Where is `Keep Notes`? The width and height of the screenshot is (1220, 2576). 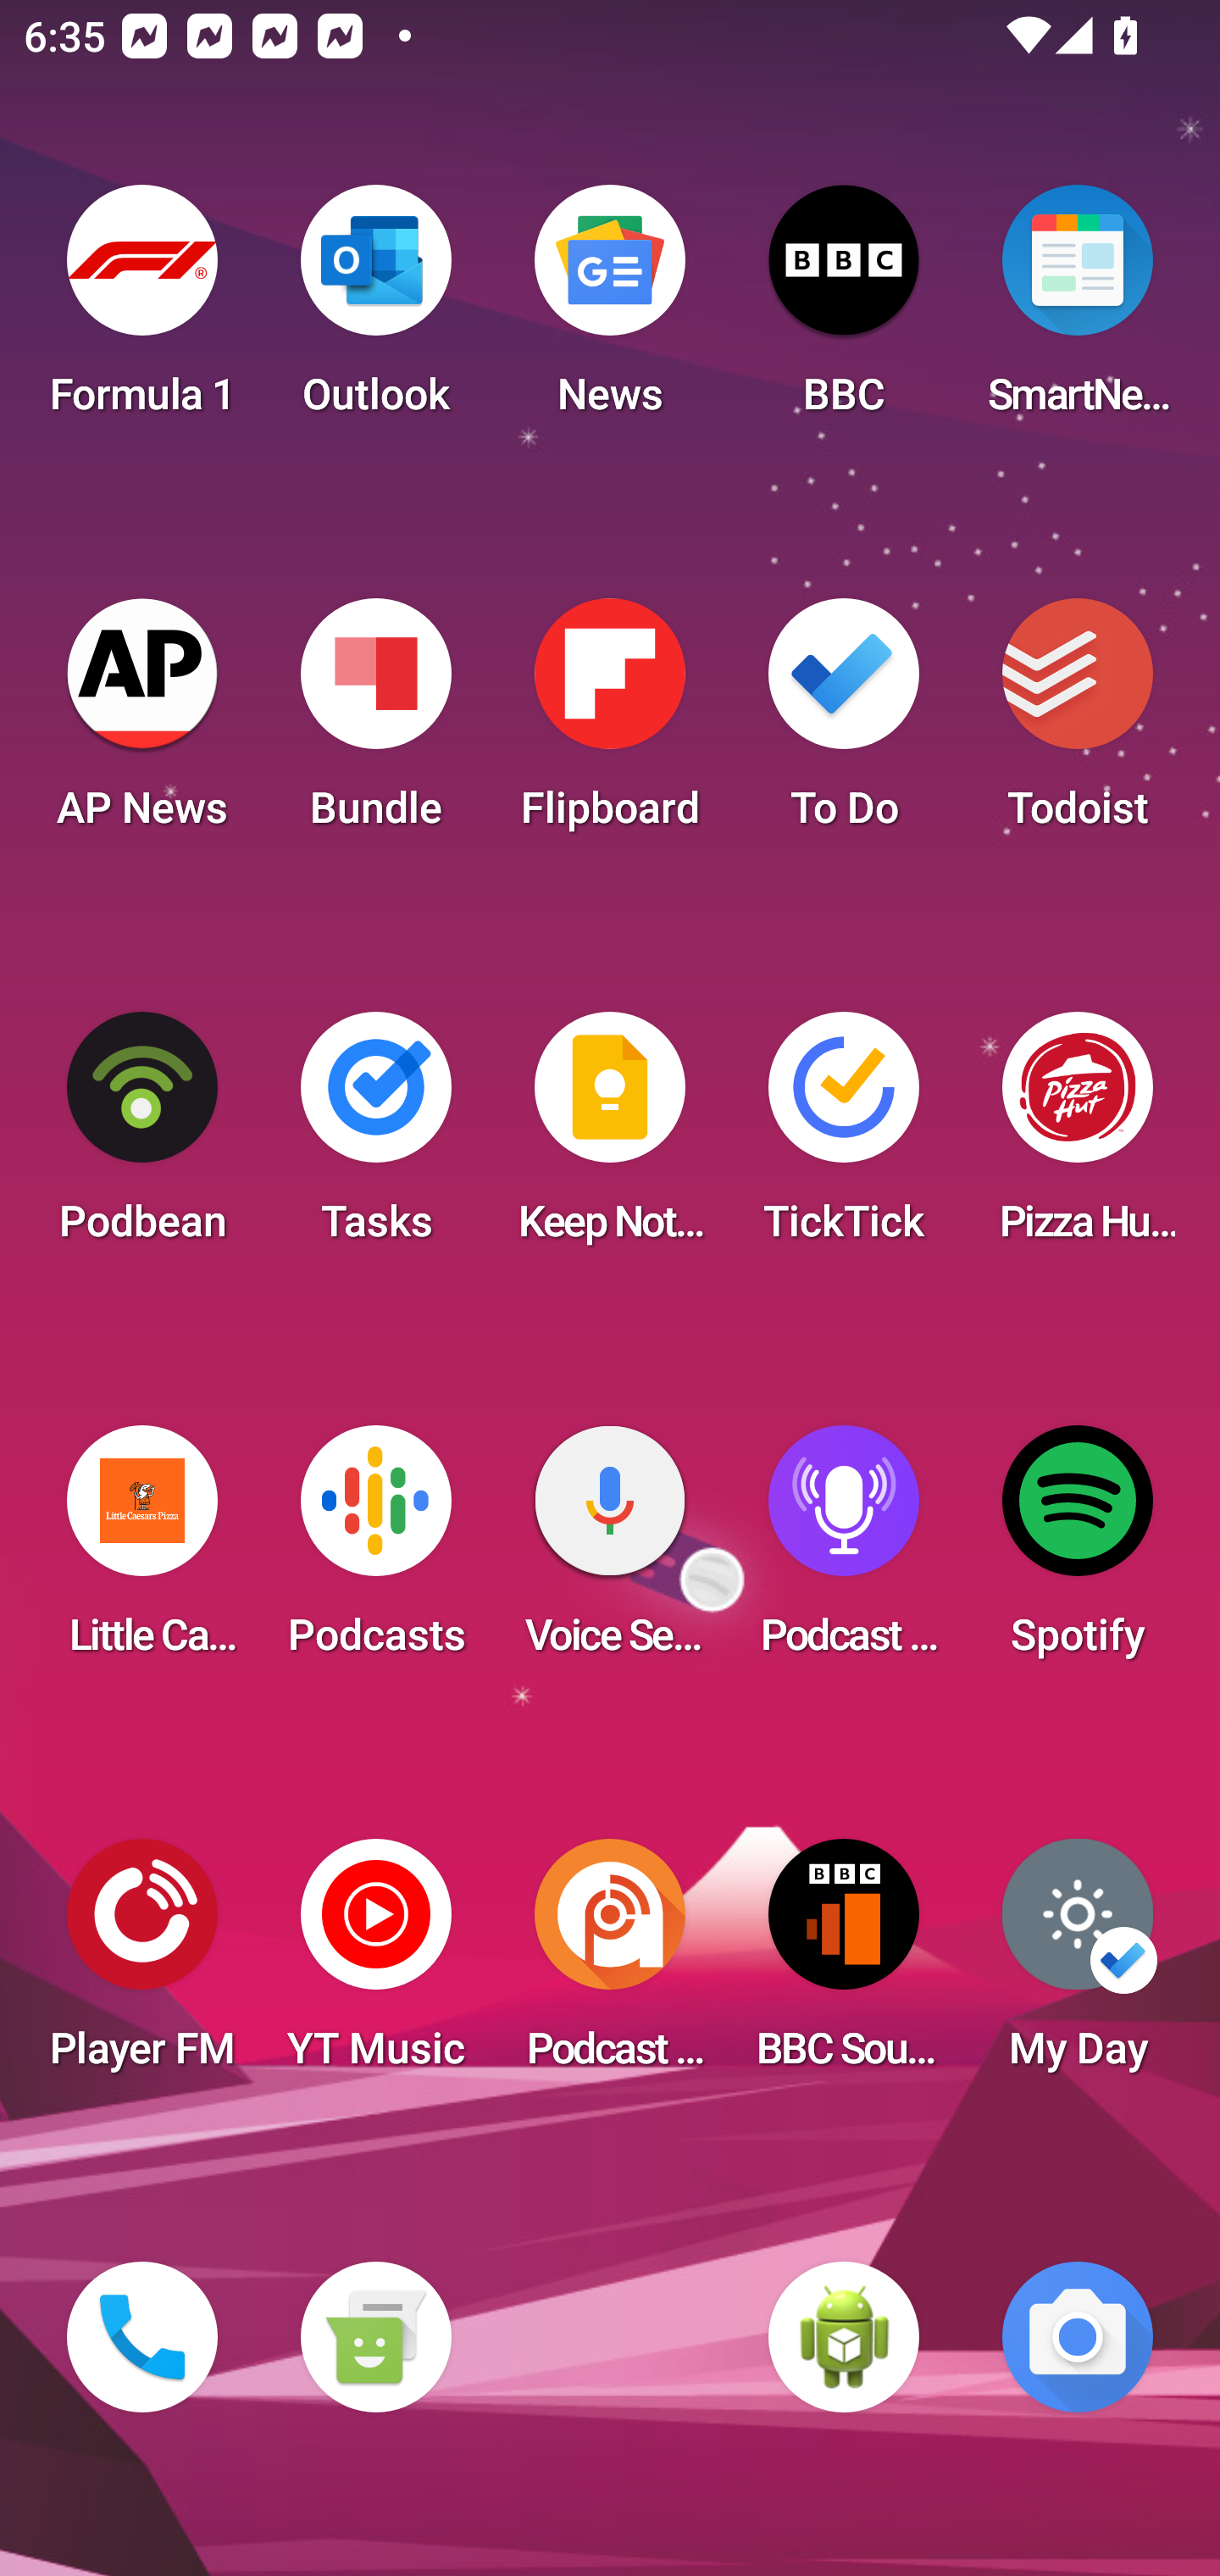
Keep Notes is located at coordinates (610, 1137).